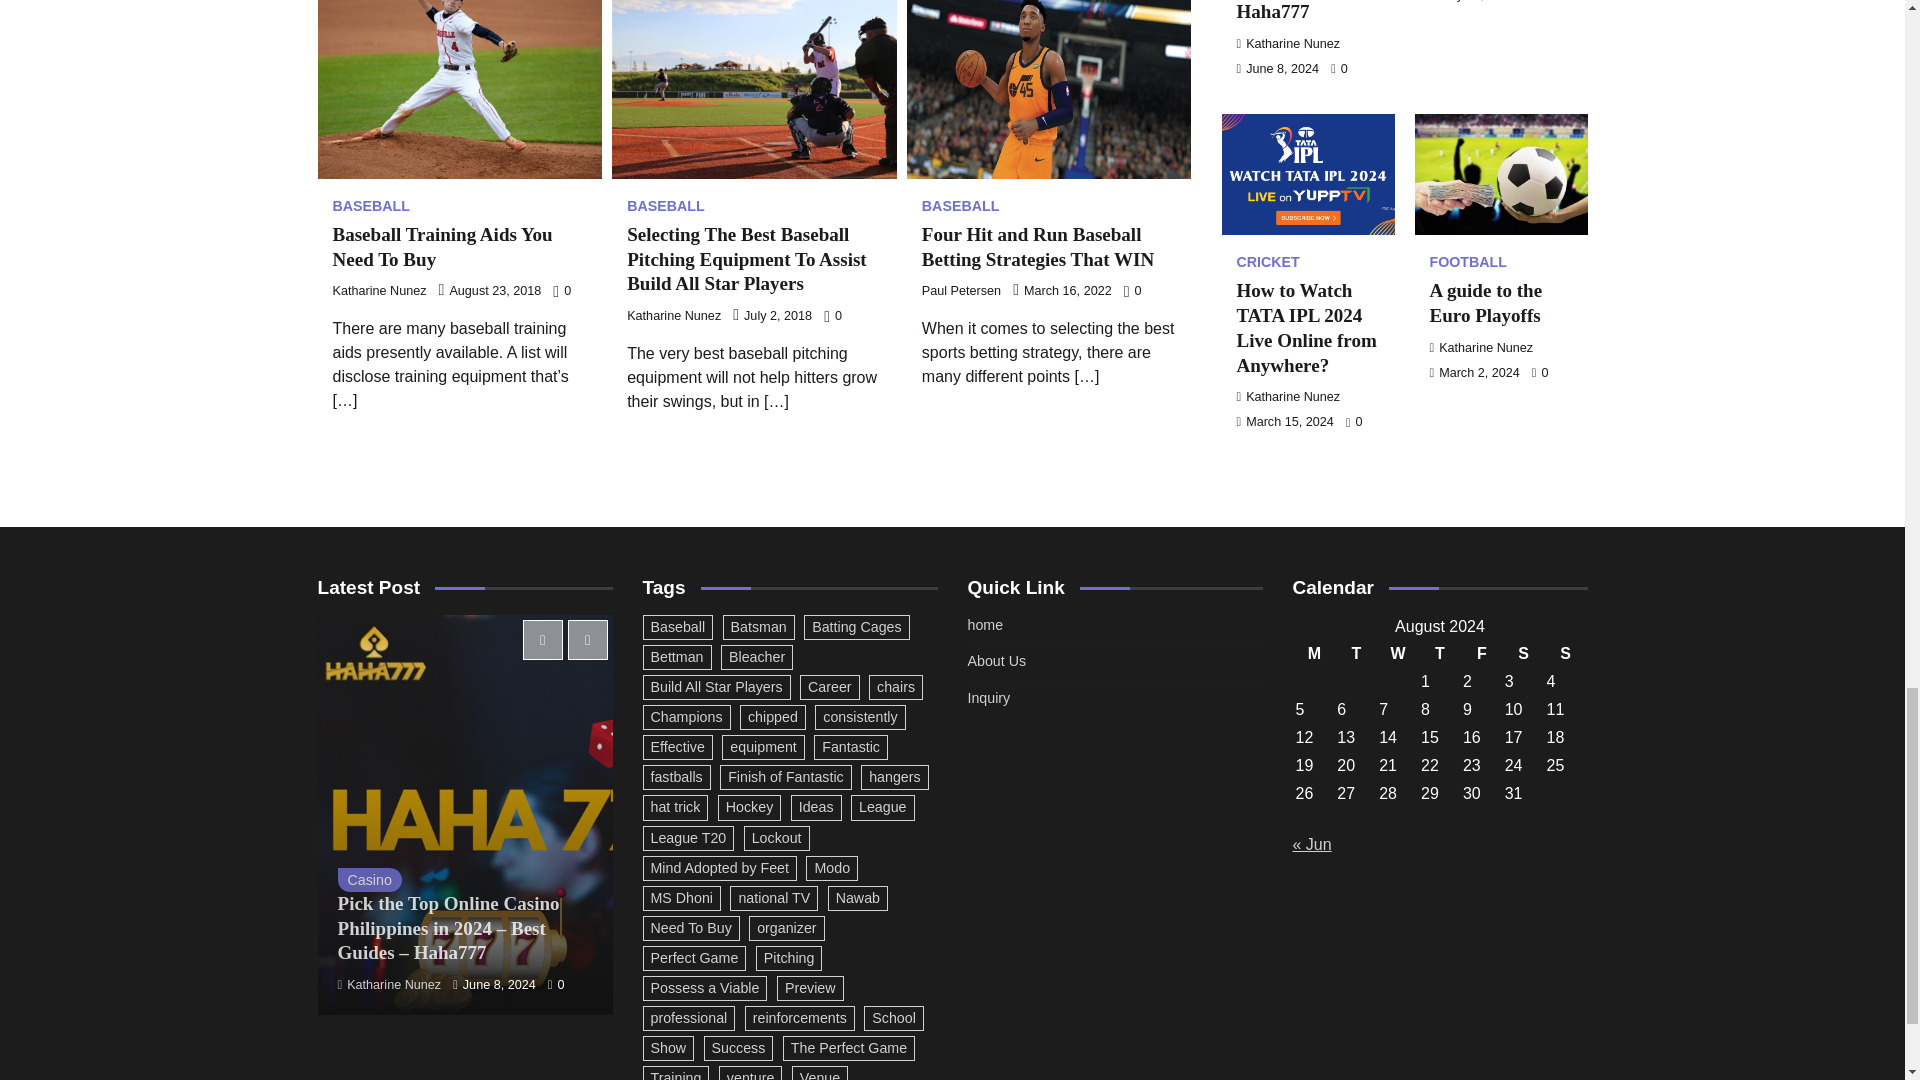 The image size is (1920, 1080). What do you see at coordinates (666, 205) in the screenshot?
I see `BASEBALL` at bounding box center [666, 205].